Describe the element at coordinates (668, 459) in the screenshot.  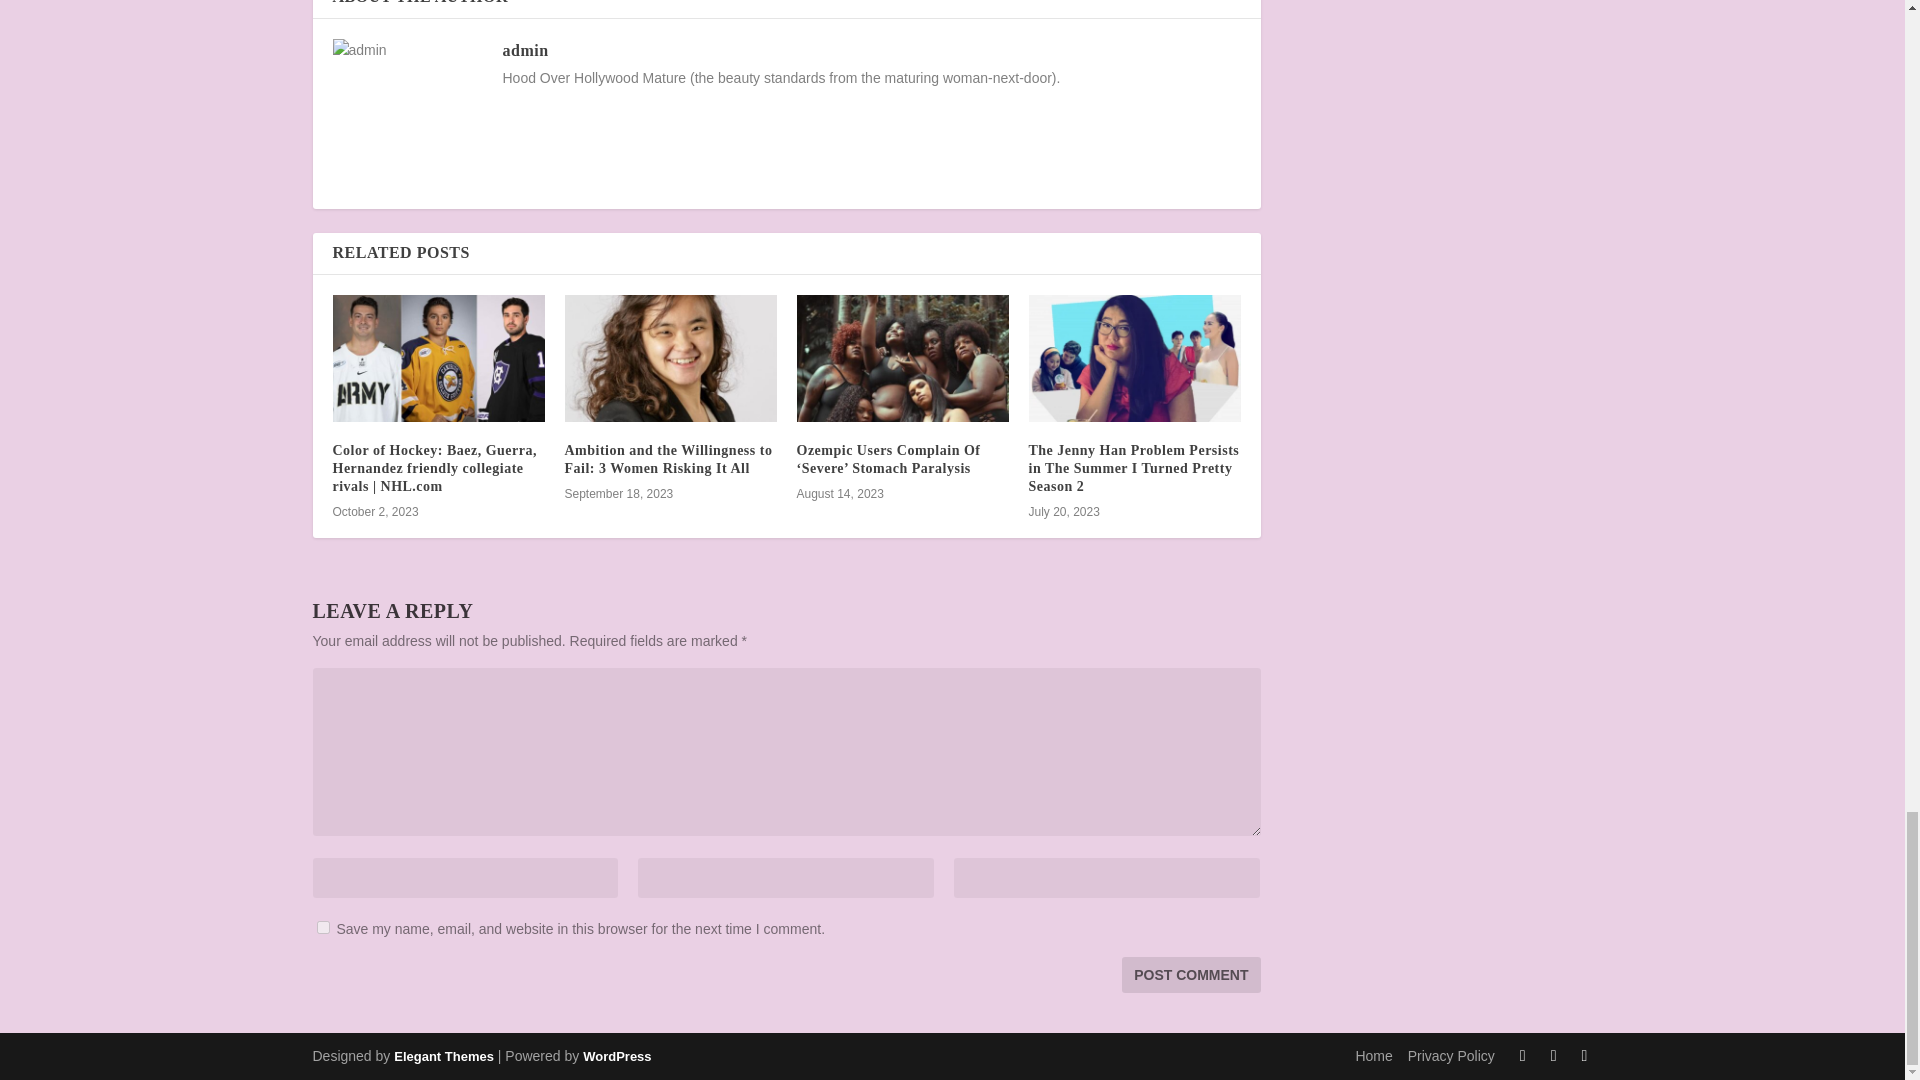
I see `Ambition and the Willingness to Fail: 3 Women Risking It All` at that location.